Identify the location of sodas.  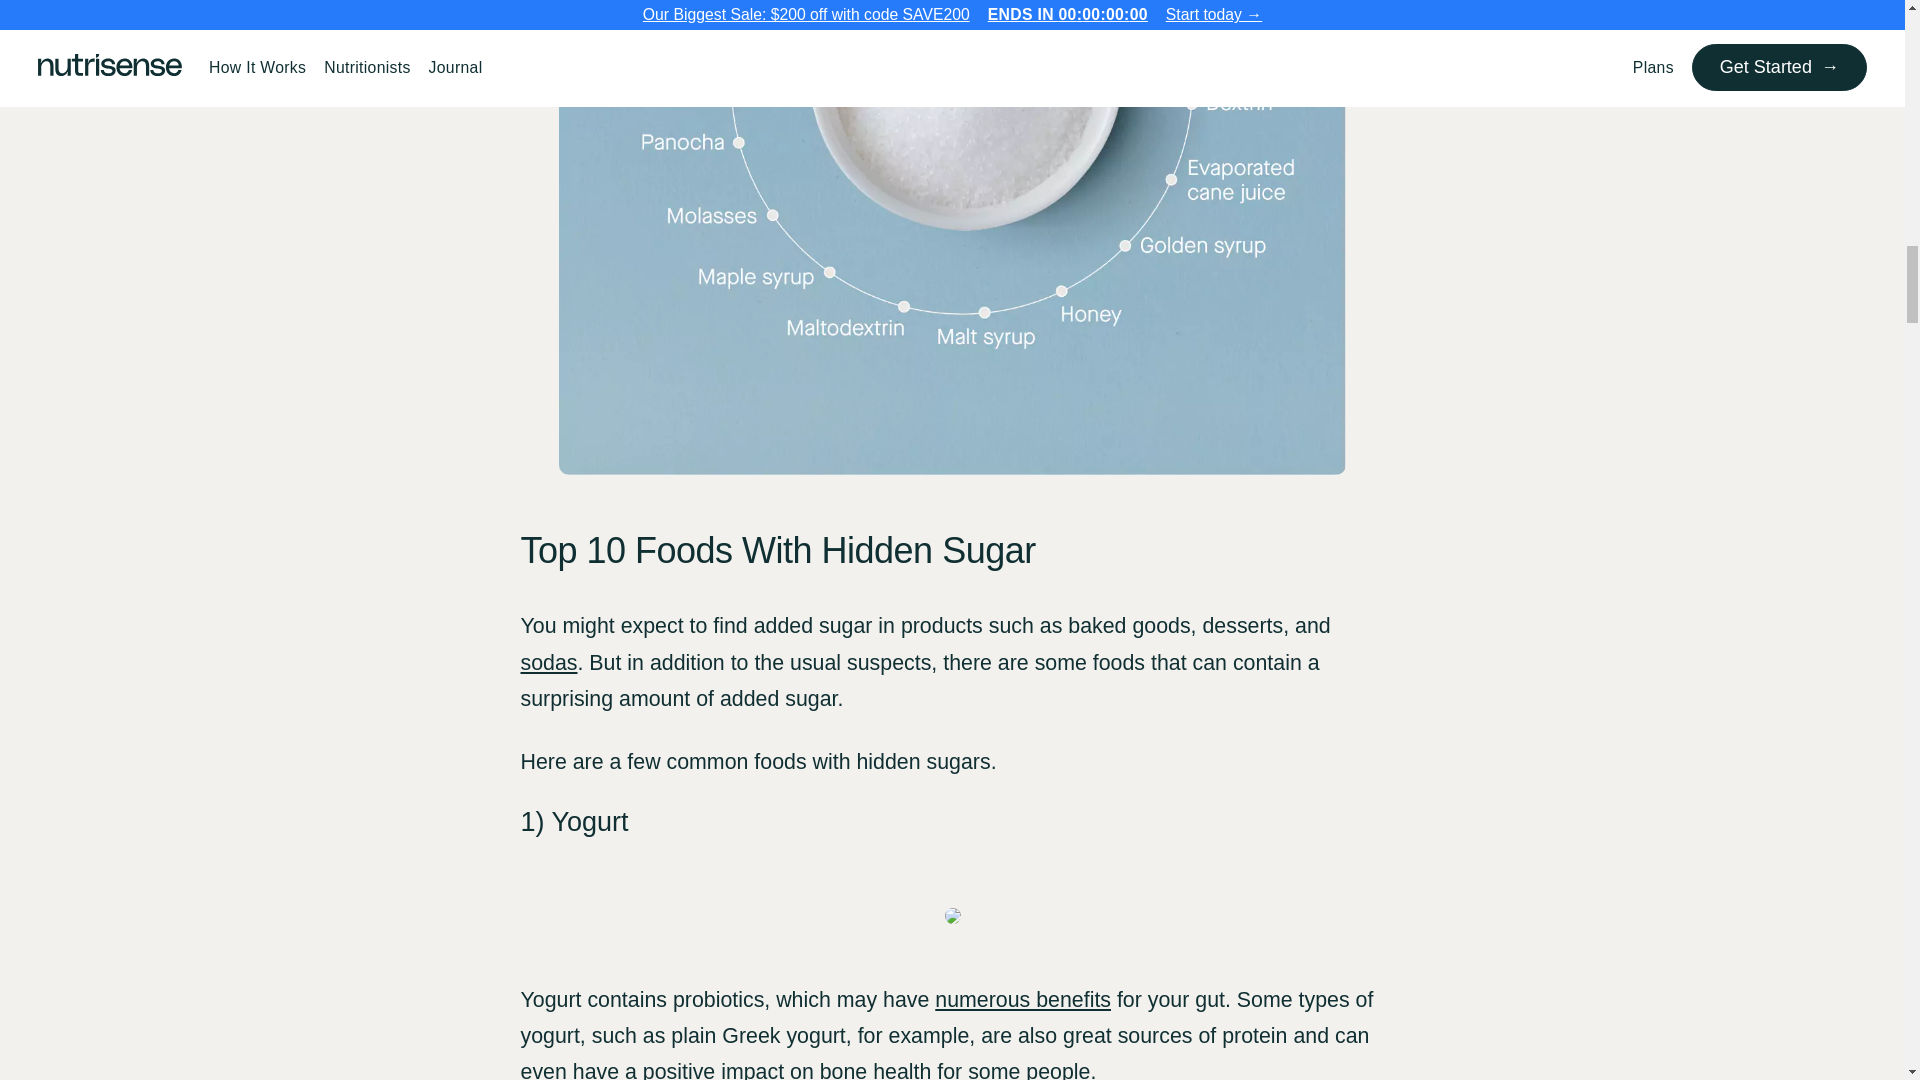
(548, 663).